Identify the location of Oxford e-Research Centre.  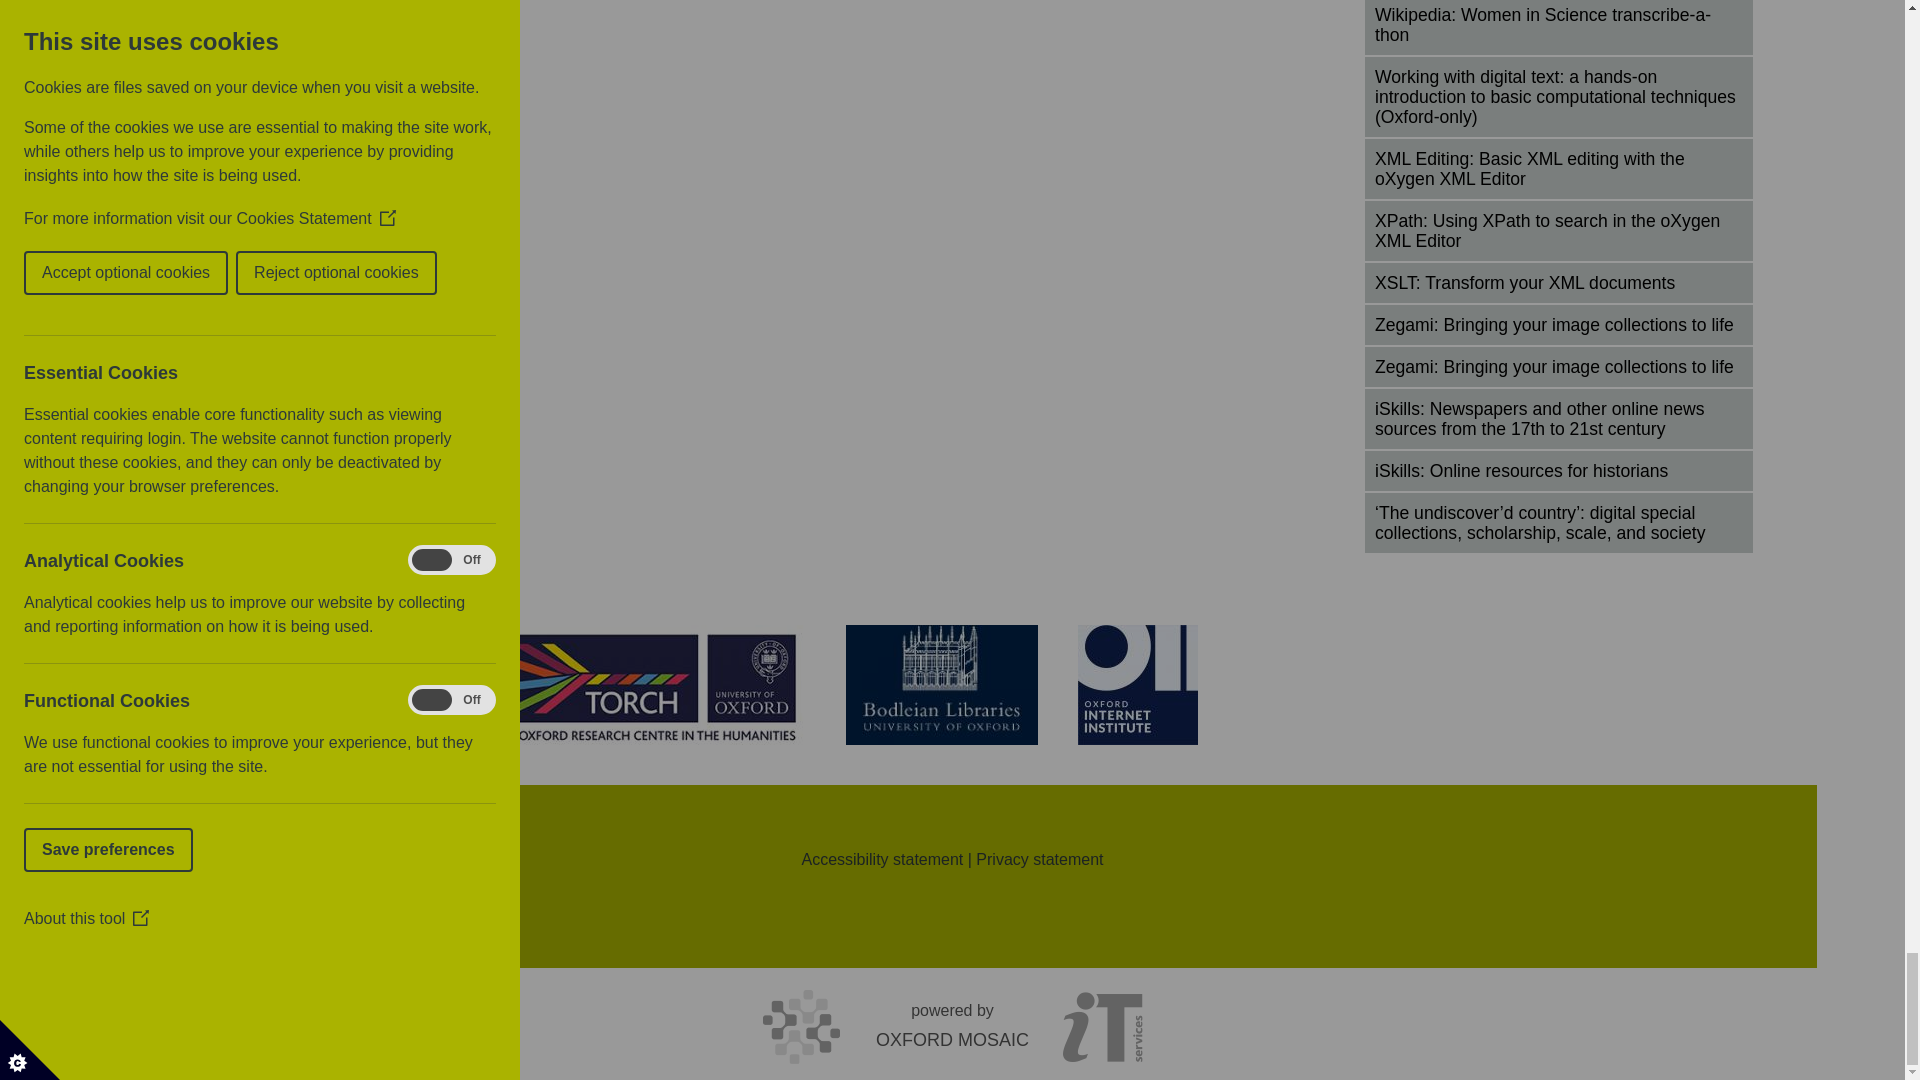
(222, 685).